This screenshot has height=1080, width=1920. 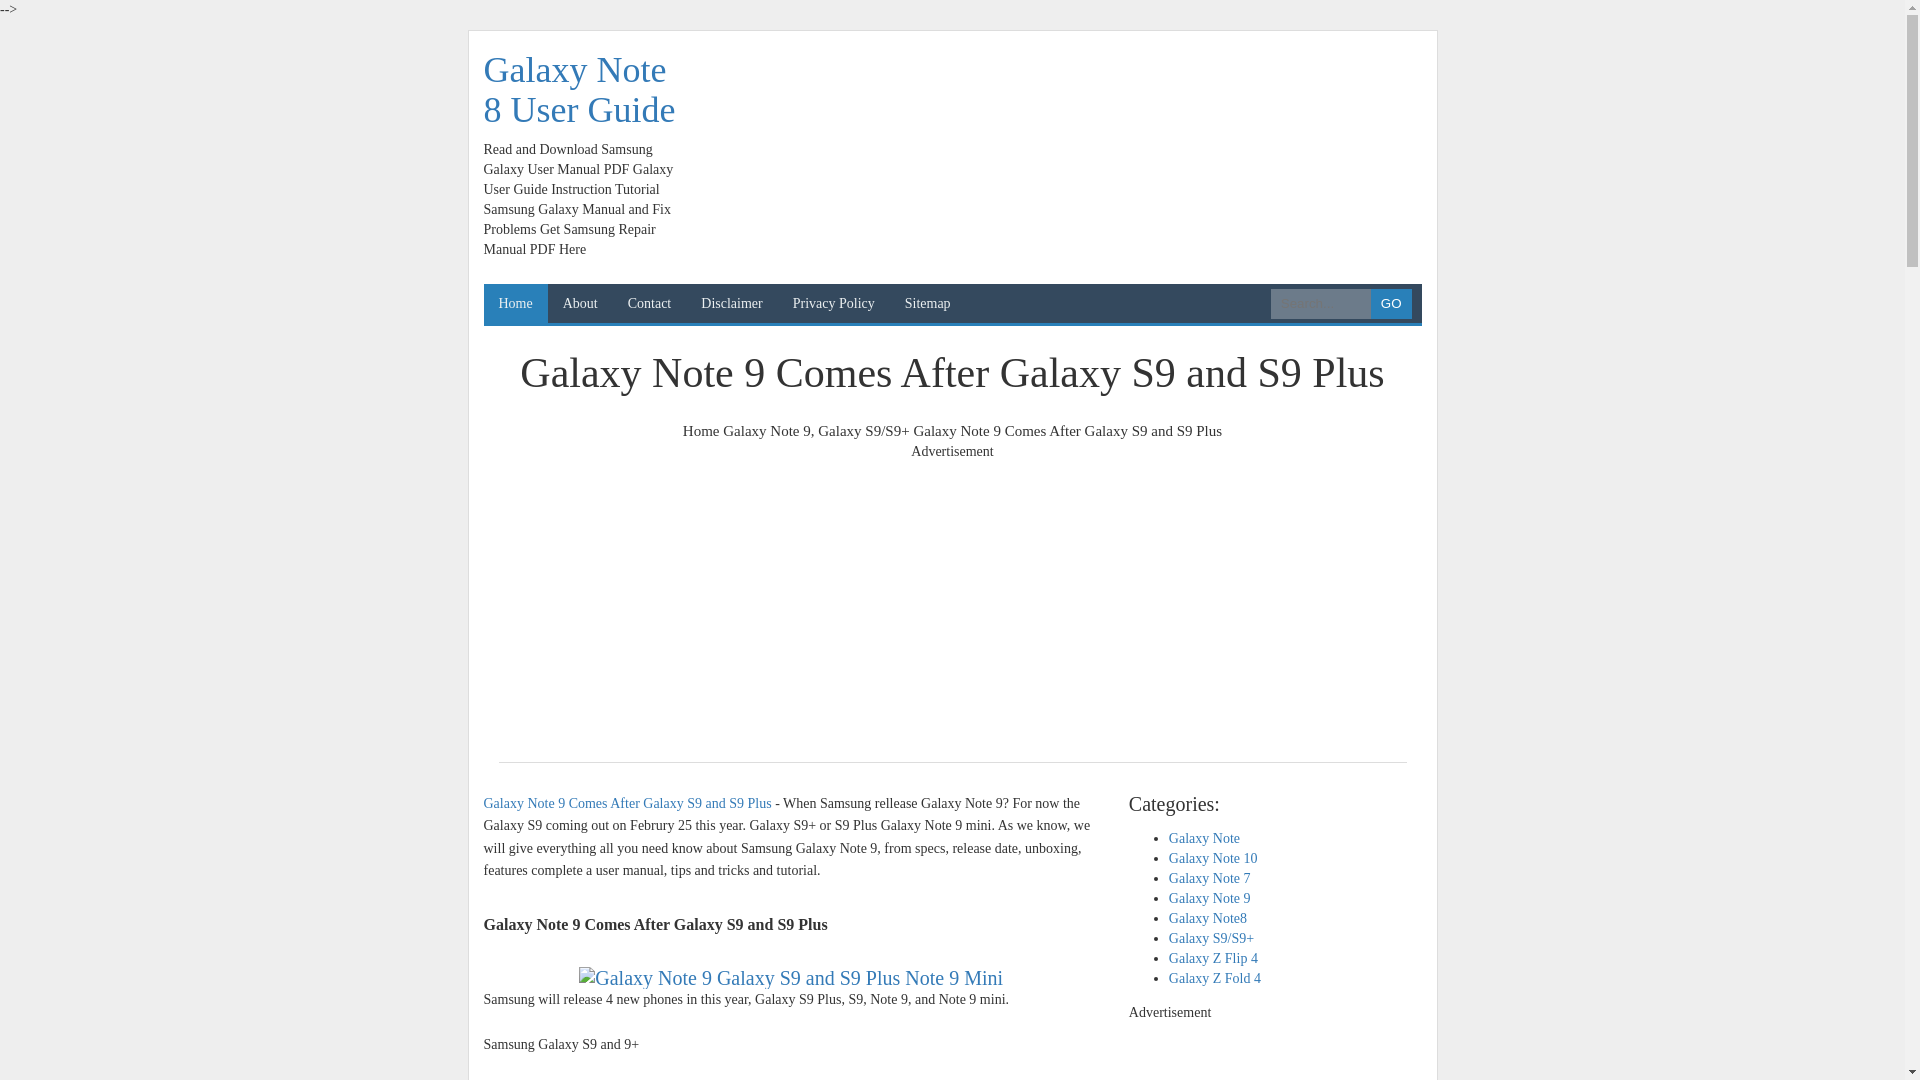 What do you see at coordinates (580, 304) in the screenshot?
I see `About` at bounding box center [580, 304].